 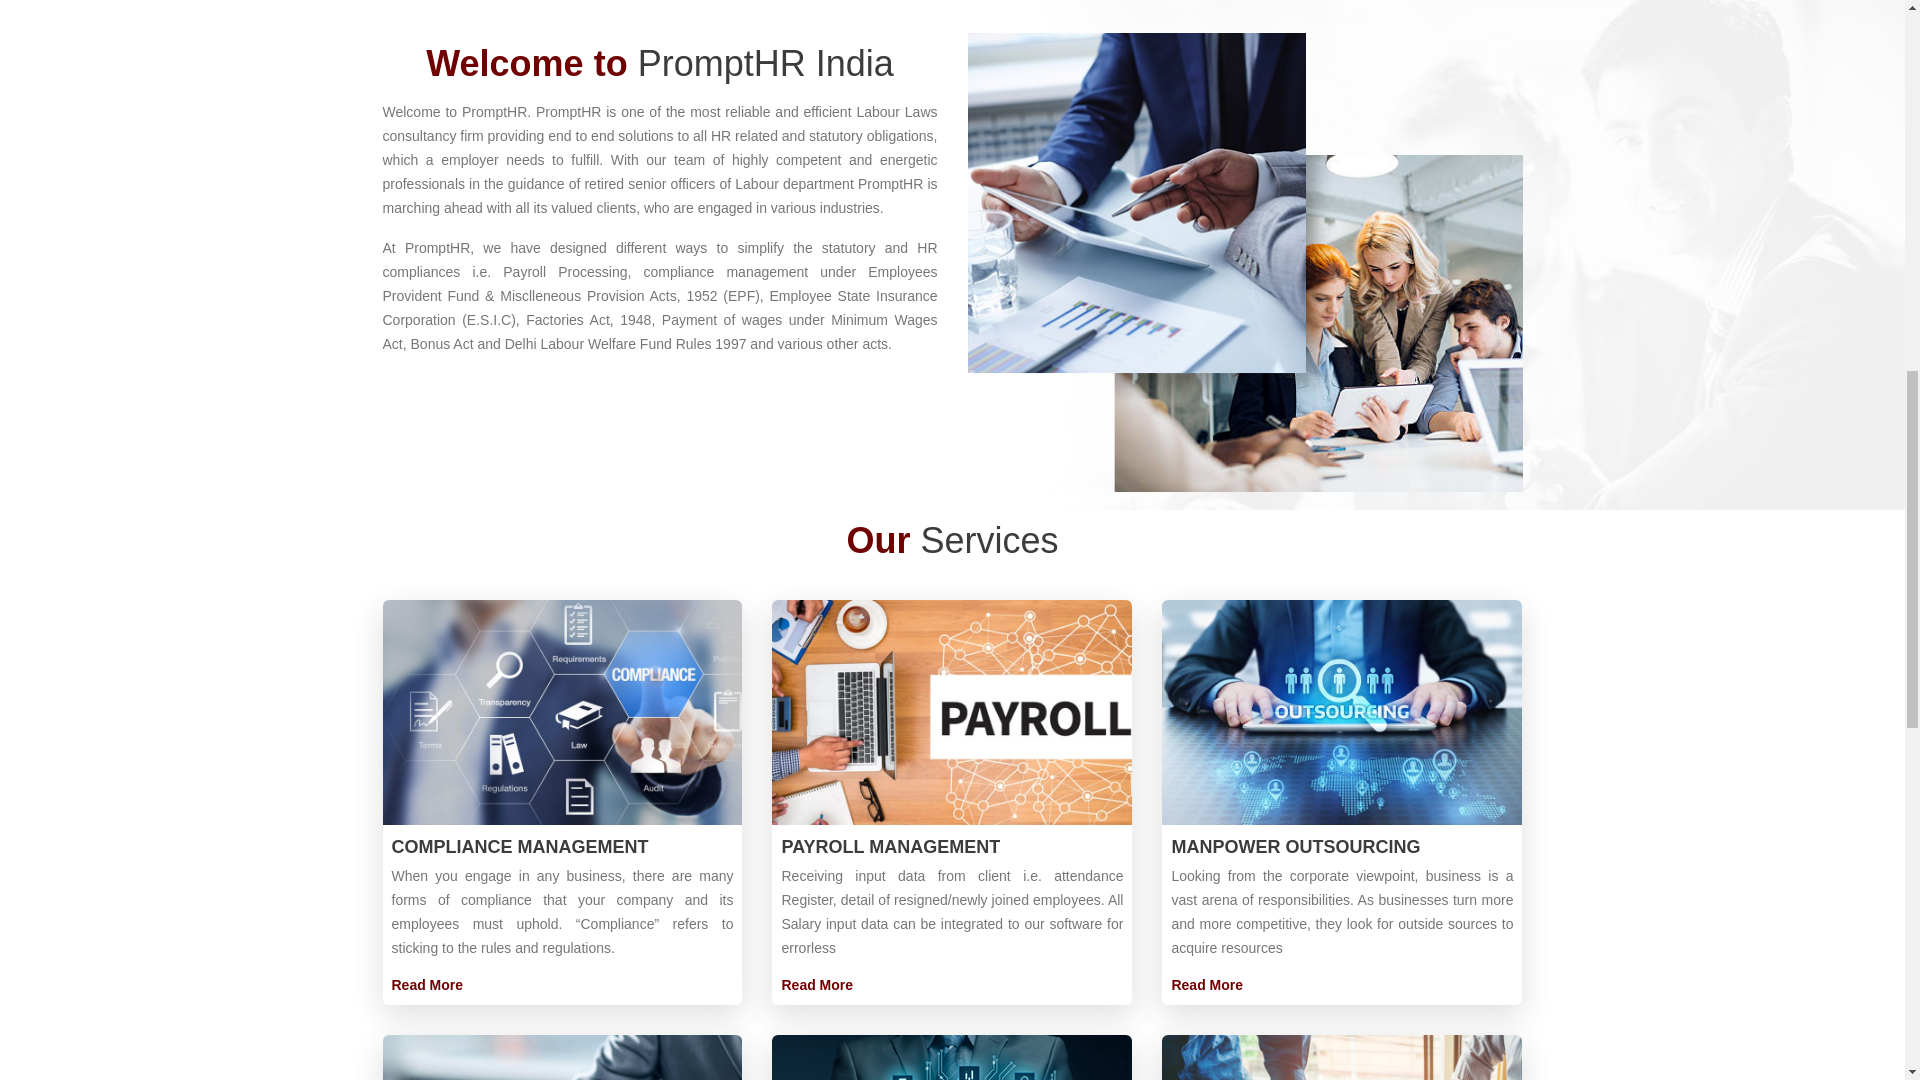 What do you see at coordinates (816, 984) in the screenshot?
I see `Read More` at bounding box center [816, 984].